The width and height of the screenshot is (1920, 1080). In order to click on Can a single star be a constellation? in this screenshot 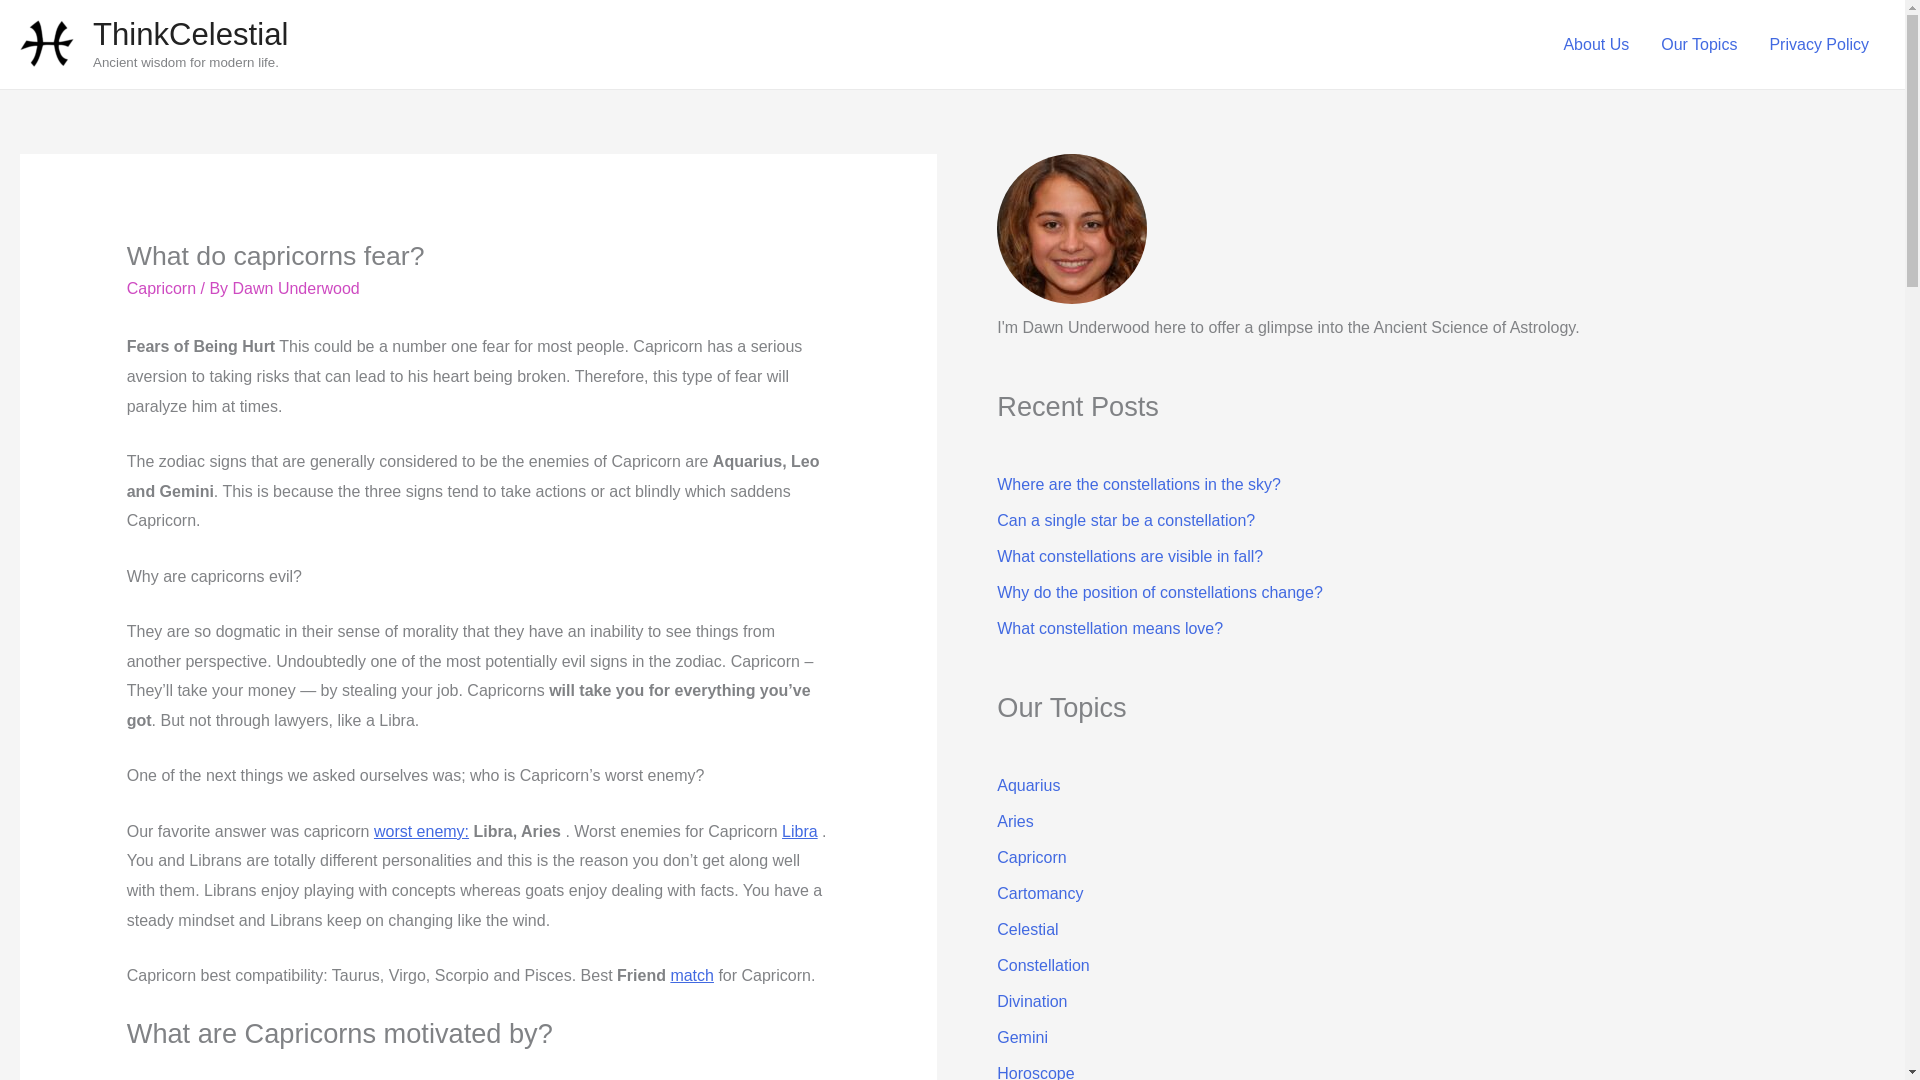, I will do `click(1126, 520)`.